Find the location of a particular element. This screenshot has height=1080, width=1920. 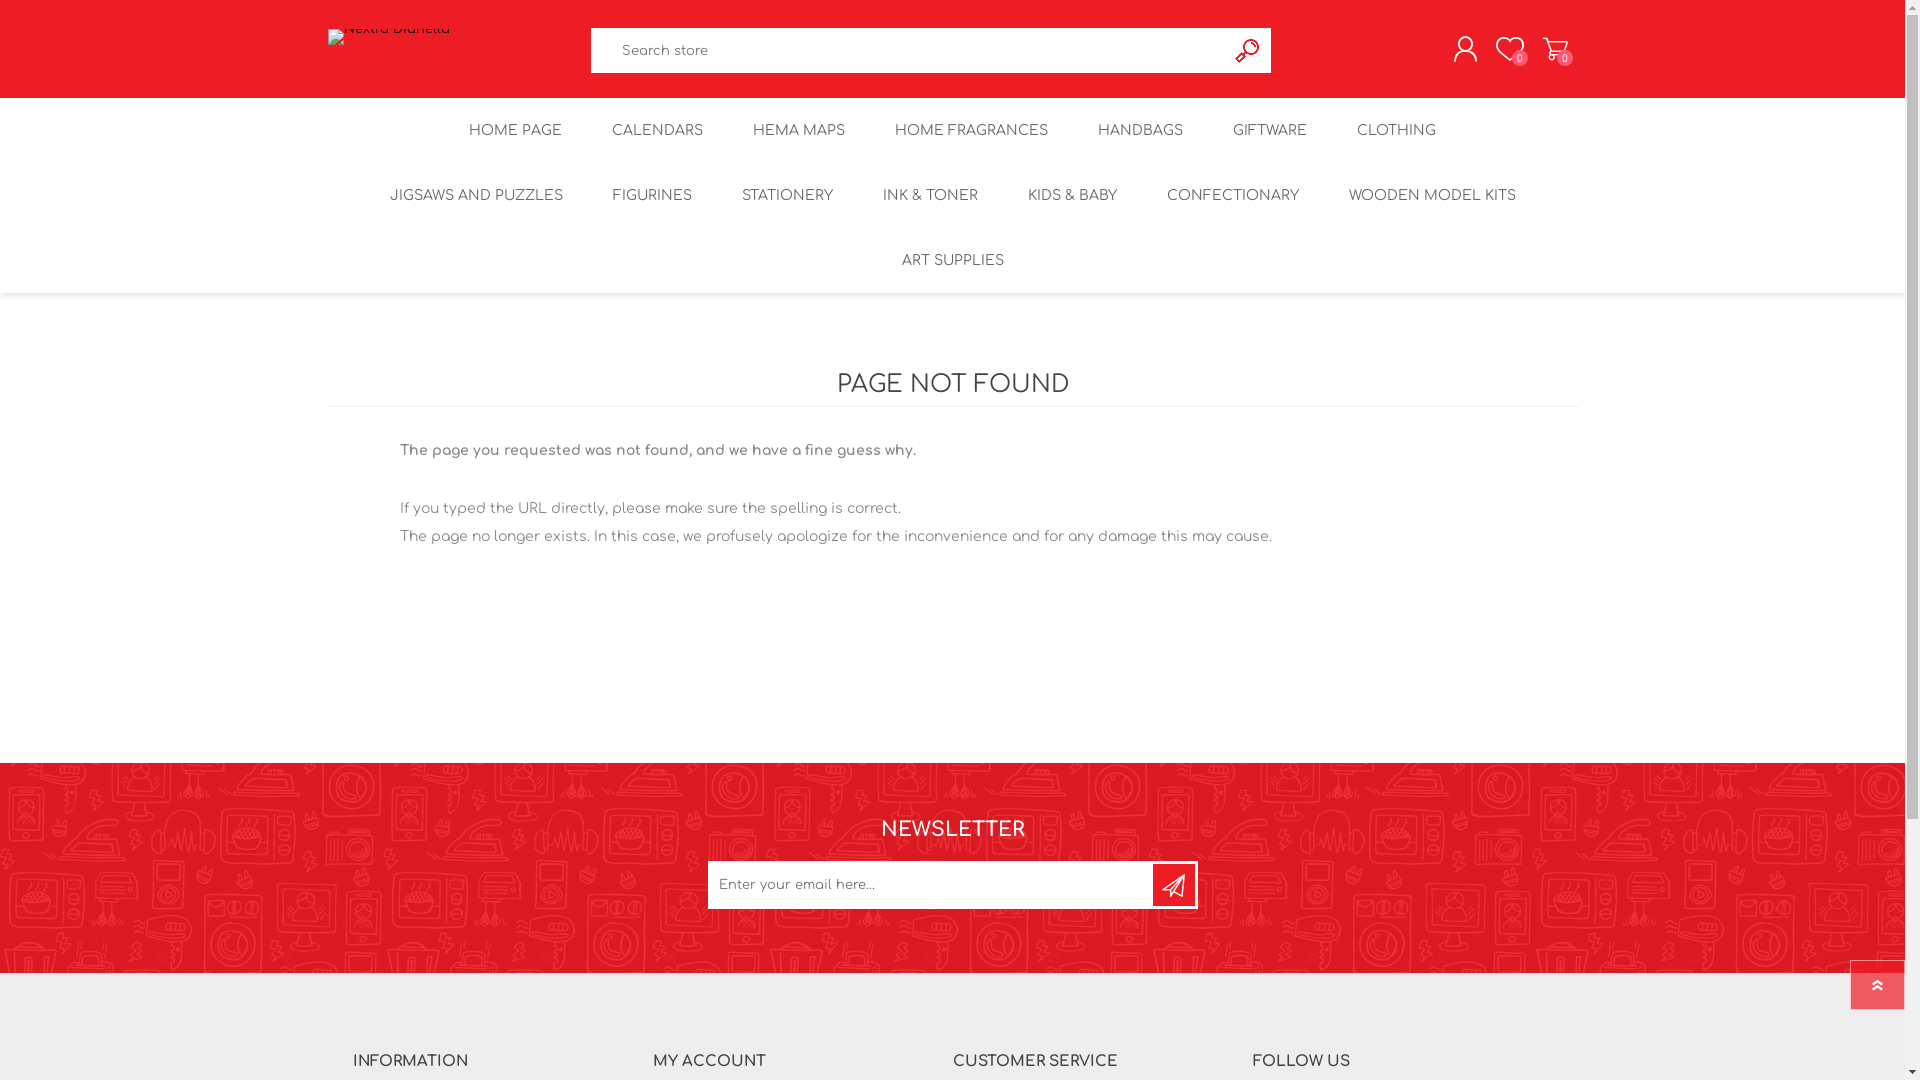

HOME PAGE is located at coordinates (516, 130).